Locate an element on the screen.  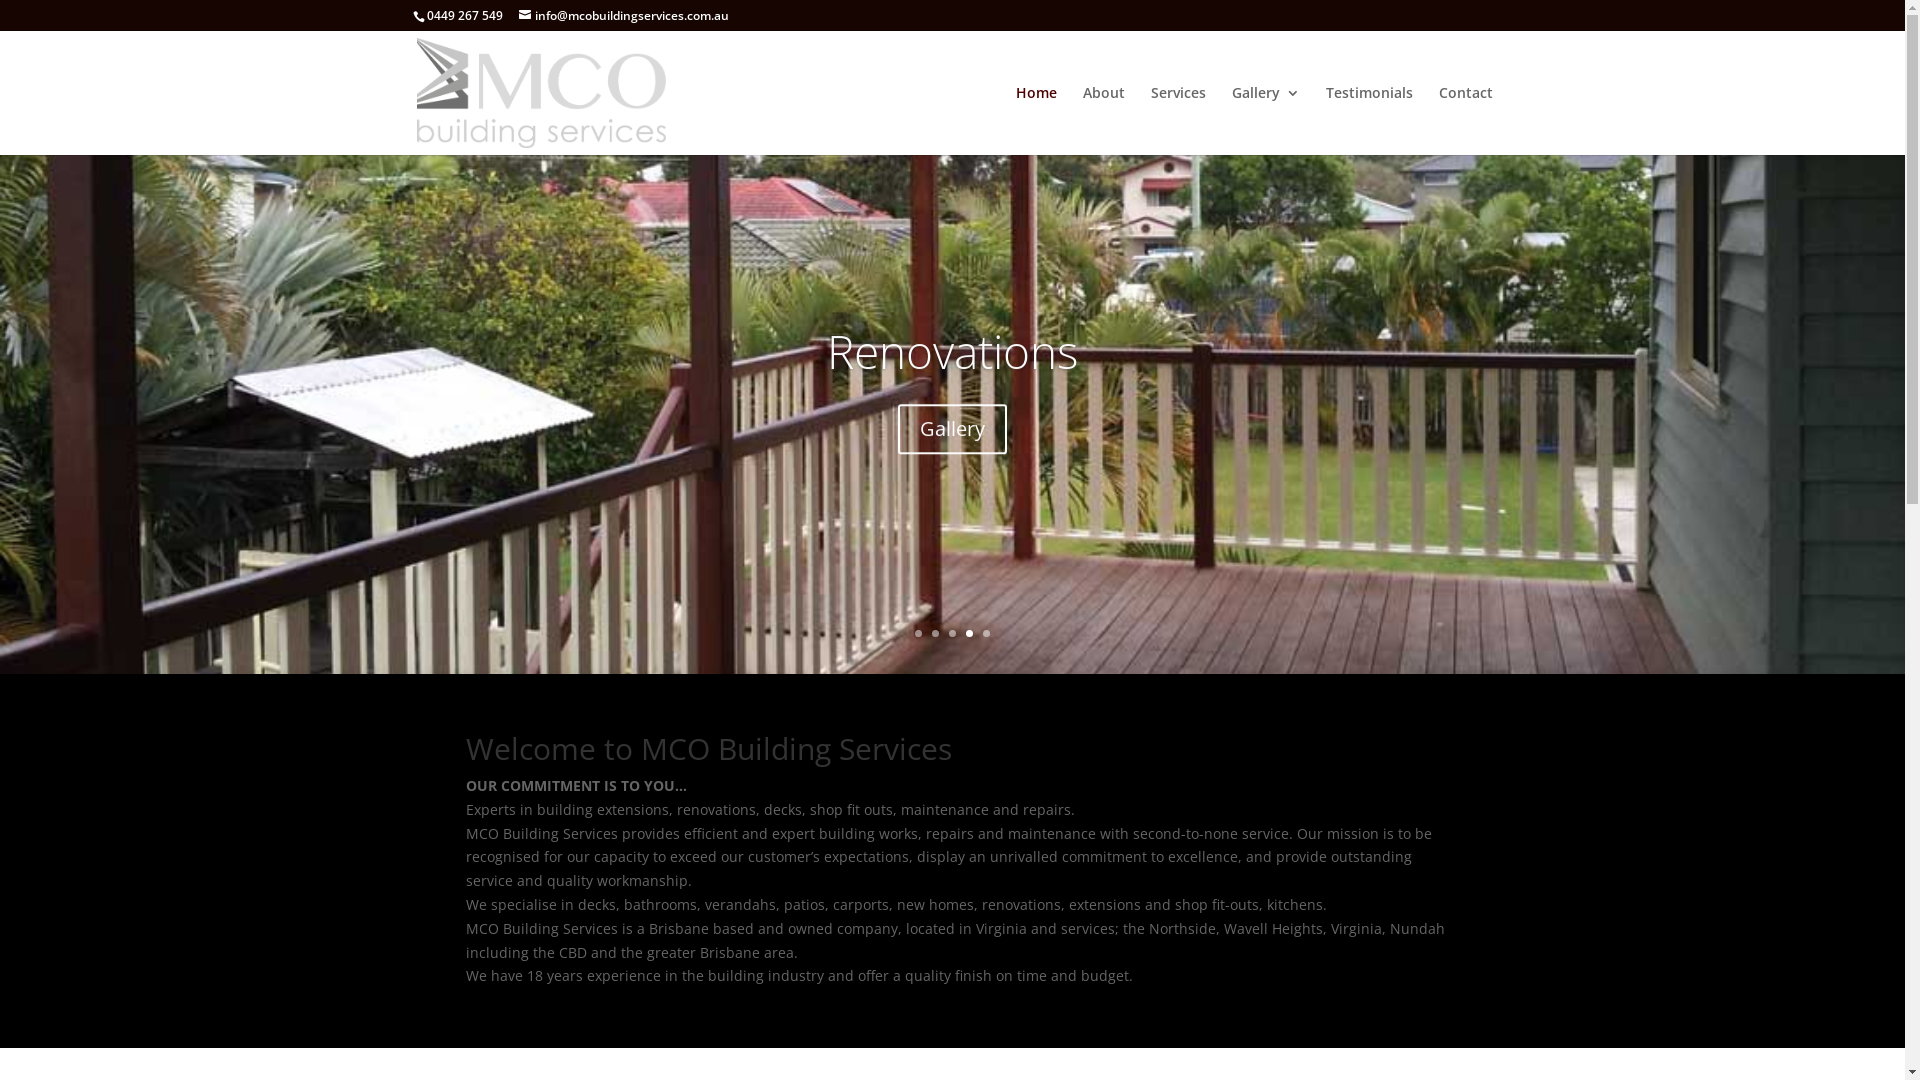
Gallery is located at coordinates (1266, 120).